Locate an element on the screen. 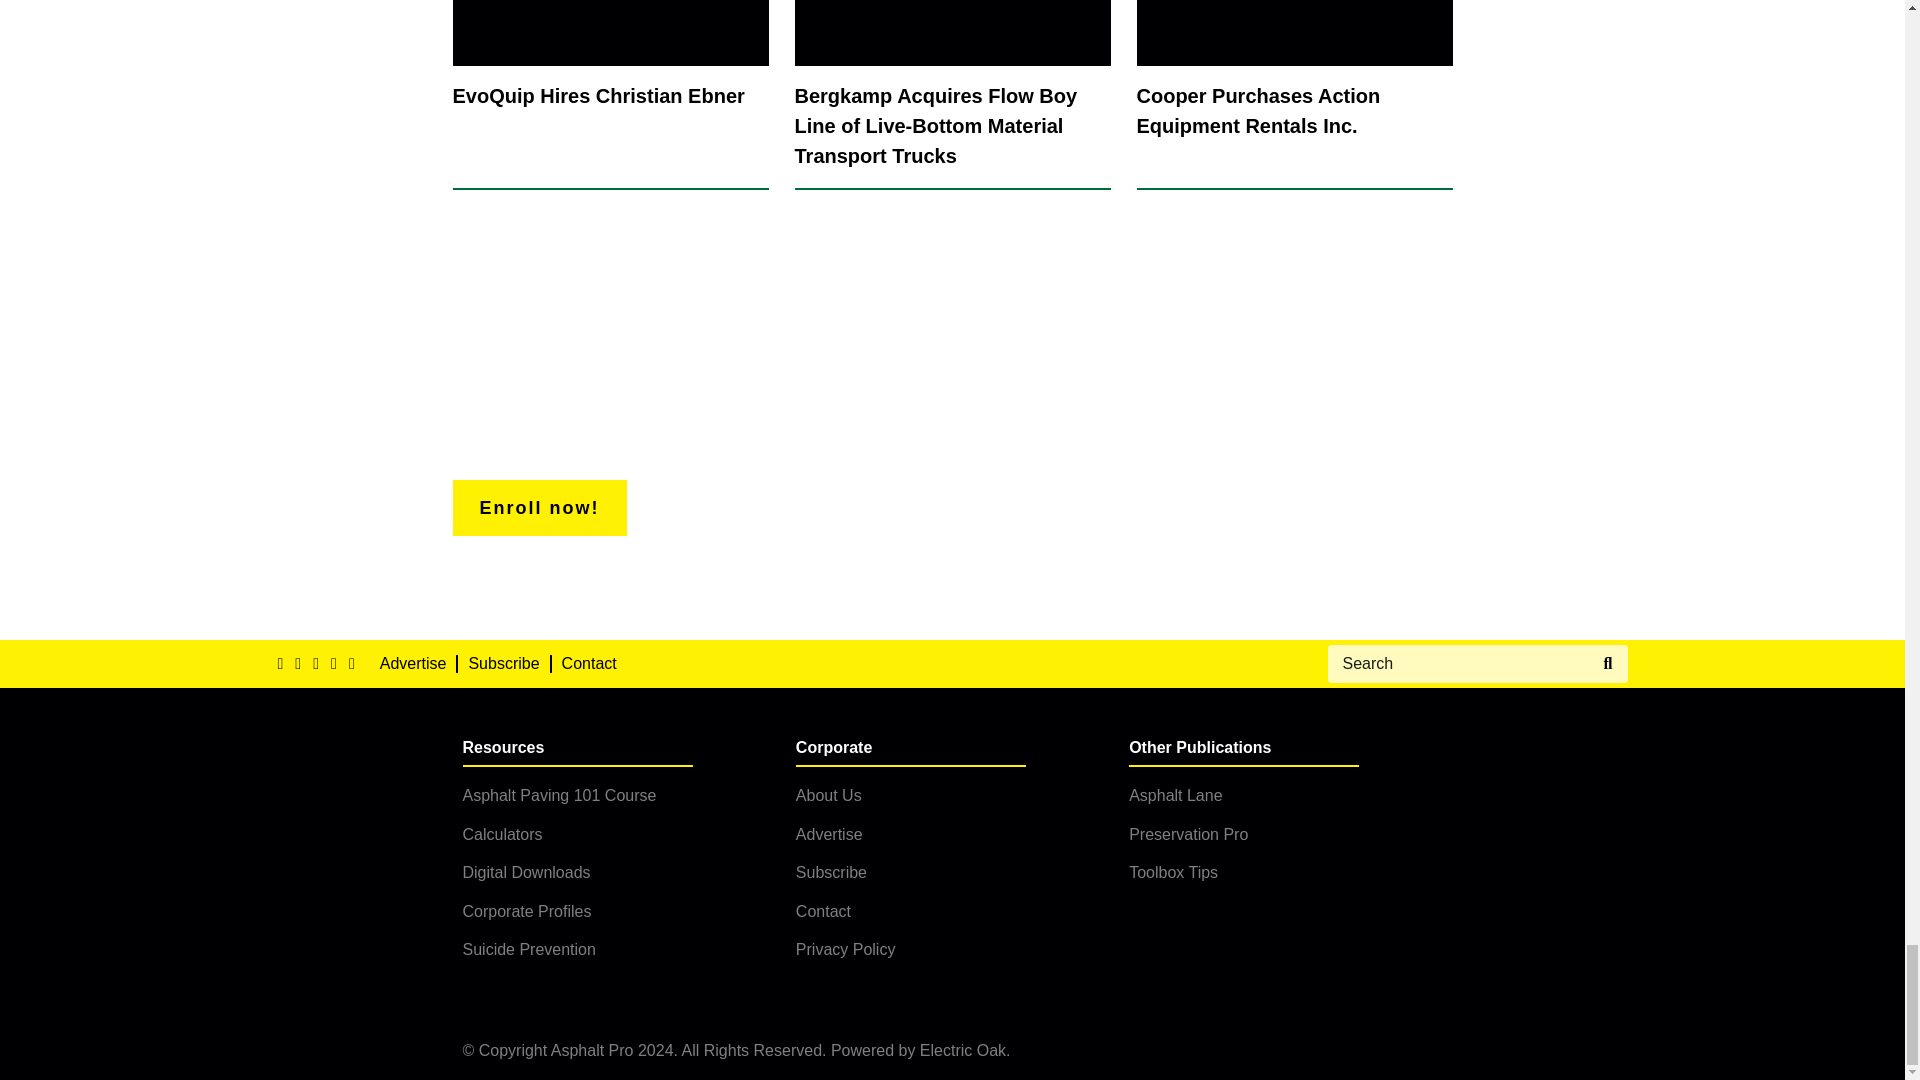 The width and height of the screenshot is (1920, 1080). Enroll now! is located at coordinates (538, 508).